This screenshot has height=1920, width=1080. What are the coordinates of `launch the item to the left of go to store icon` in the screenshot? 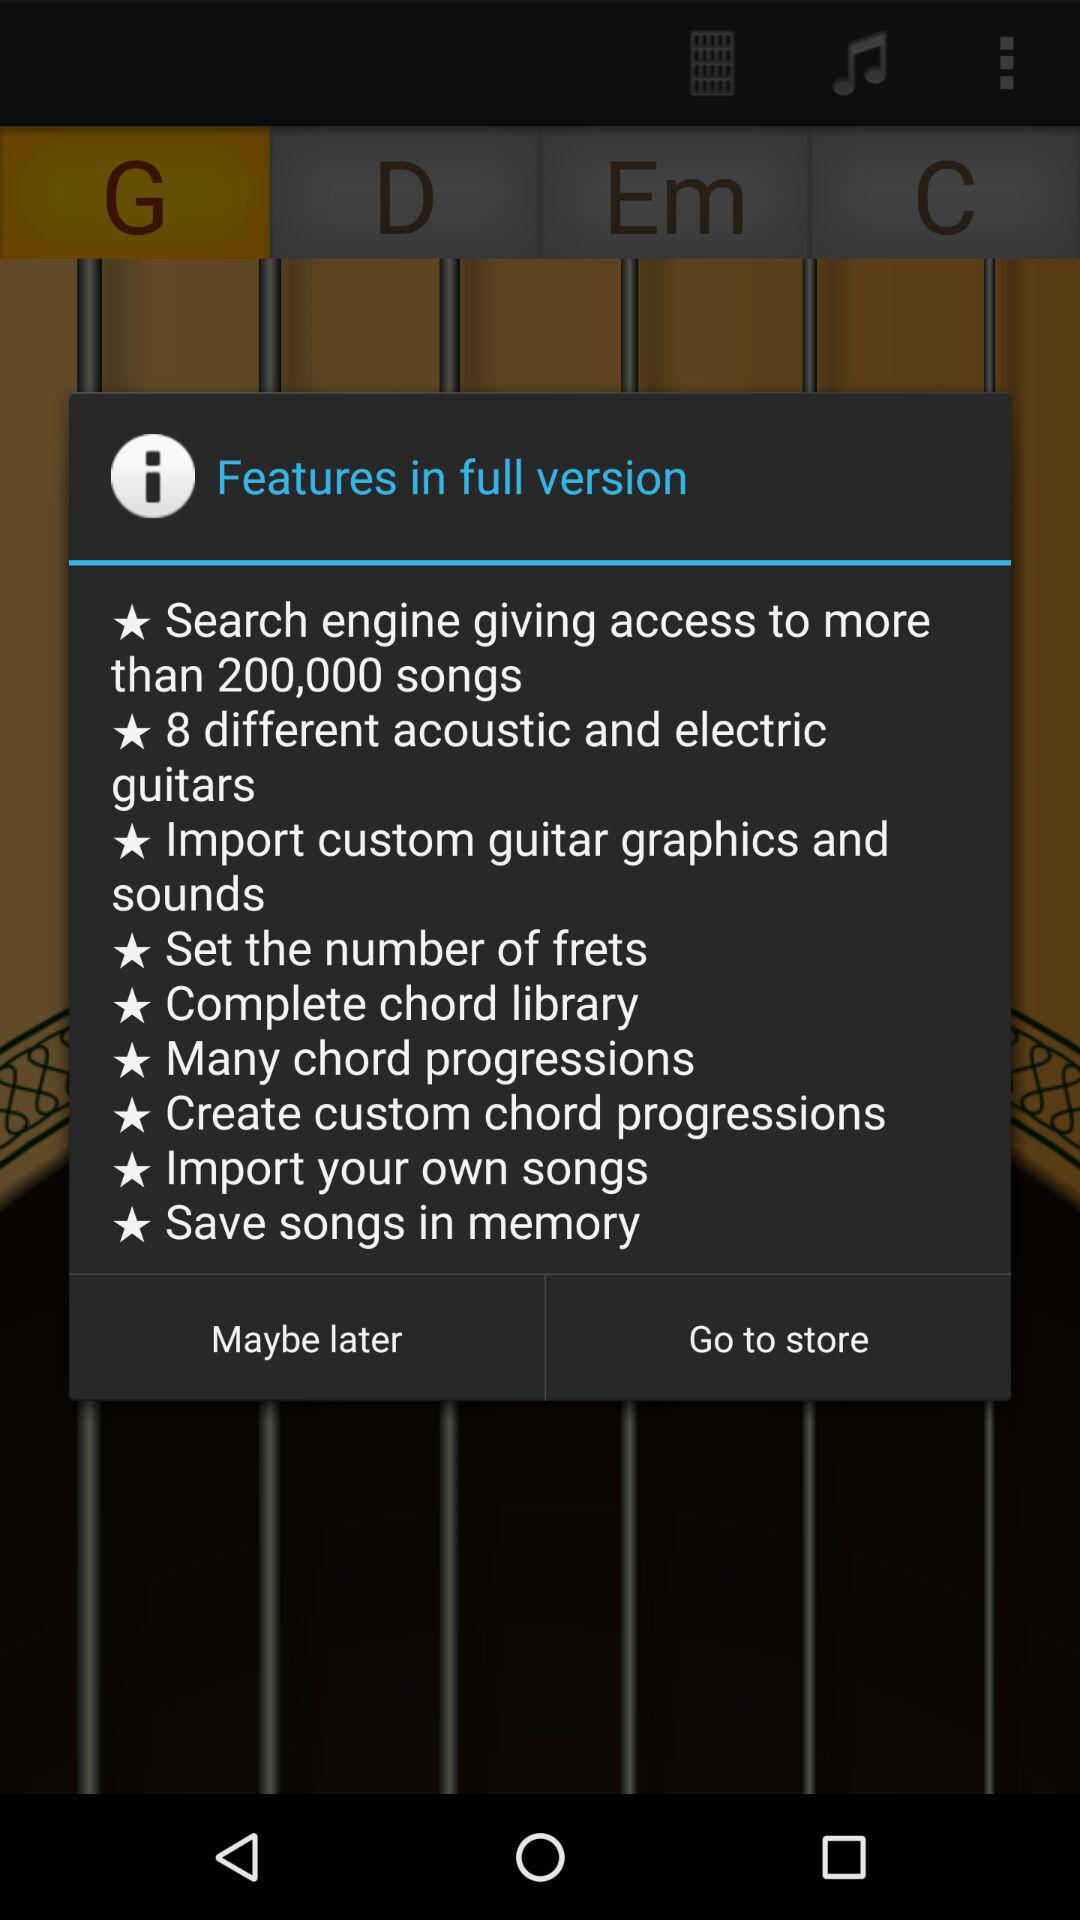 It's located at (306, 1338).